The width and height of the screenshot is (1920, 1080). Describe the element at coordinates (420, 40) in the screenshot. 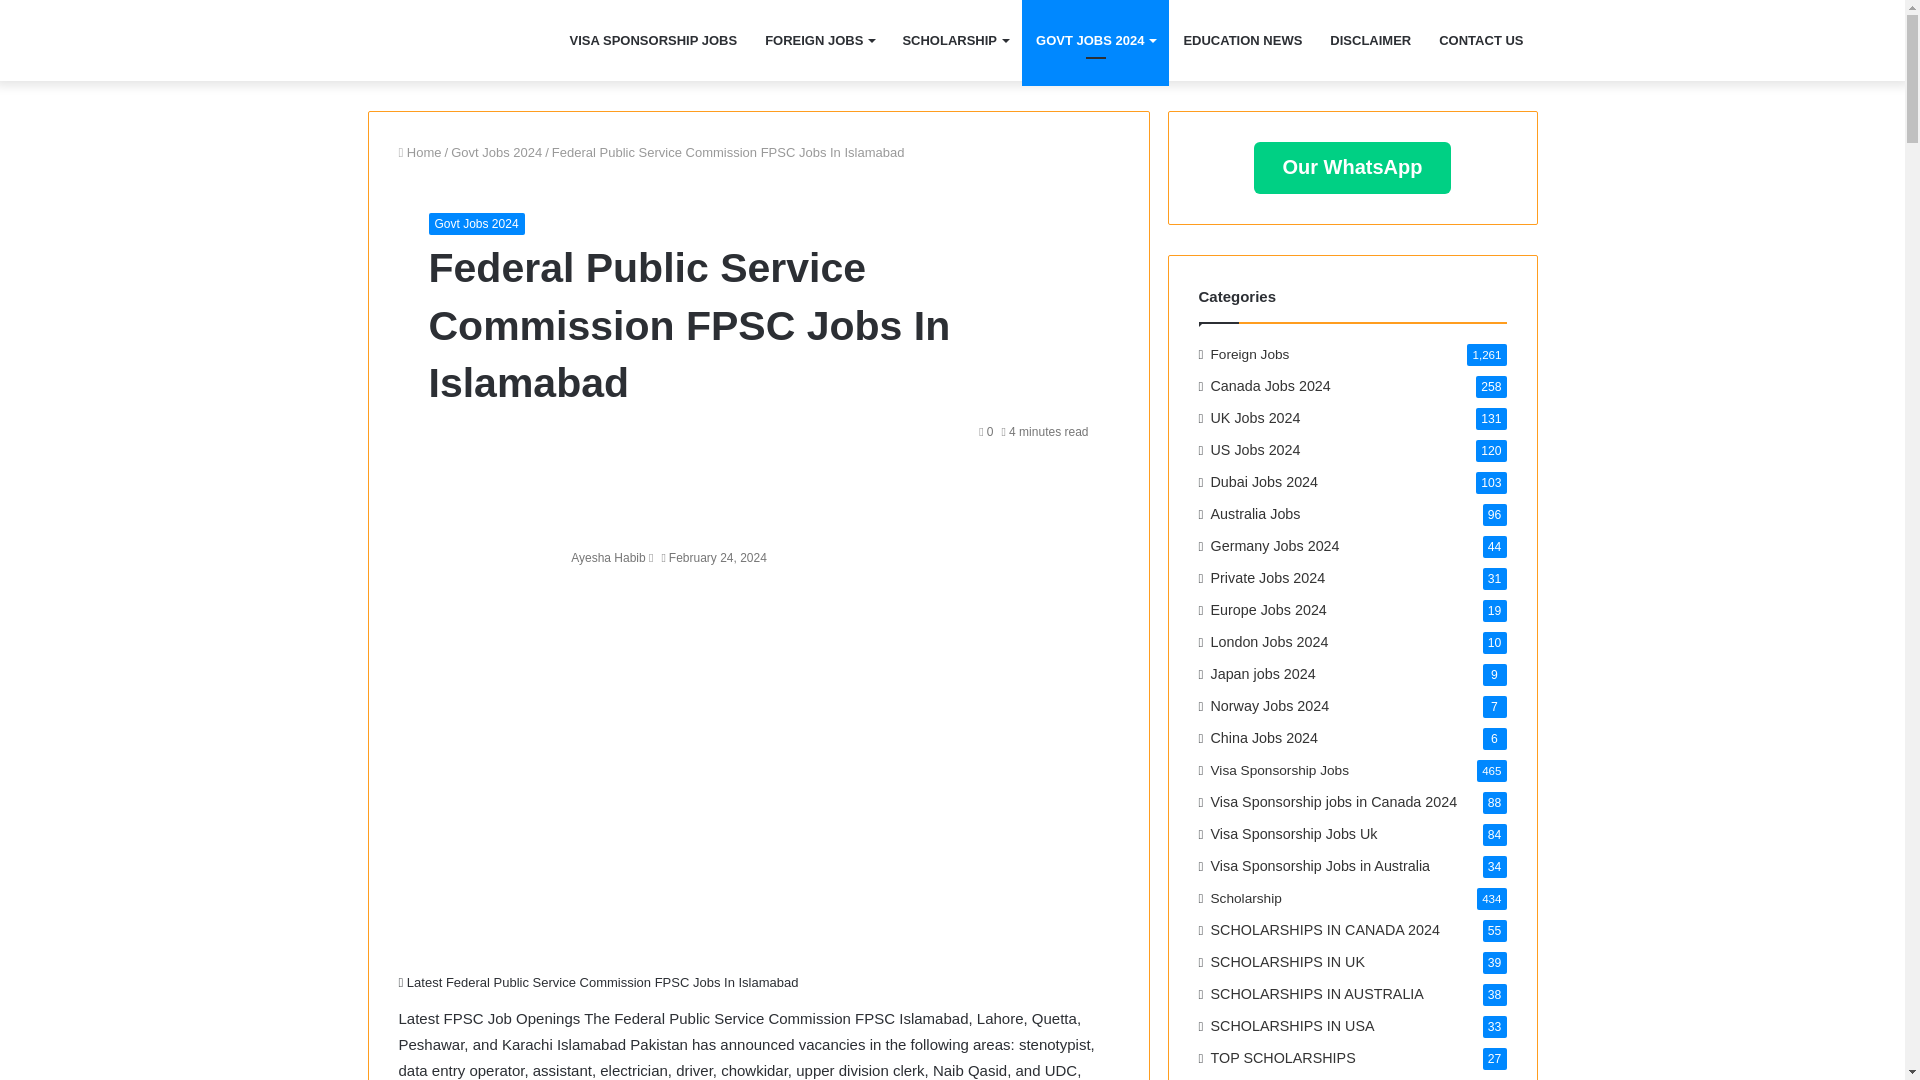

I see `Visa Sponsorship Jobs` at that location.